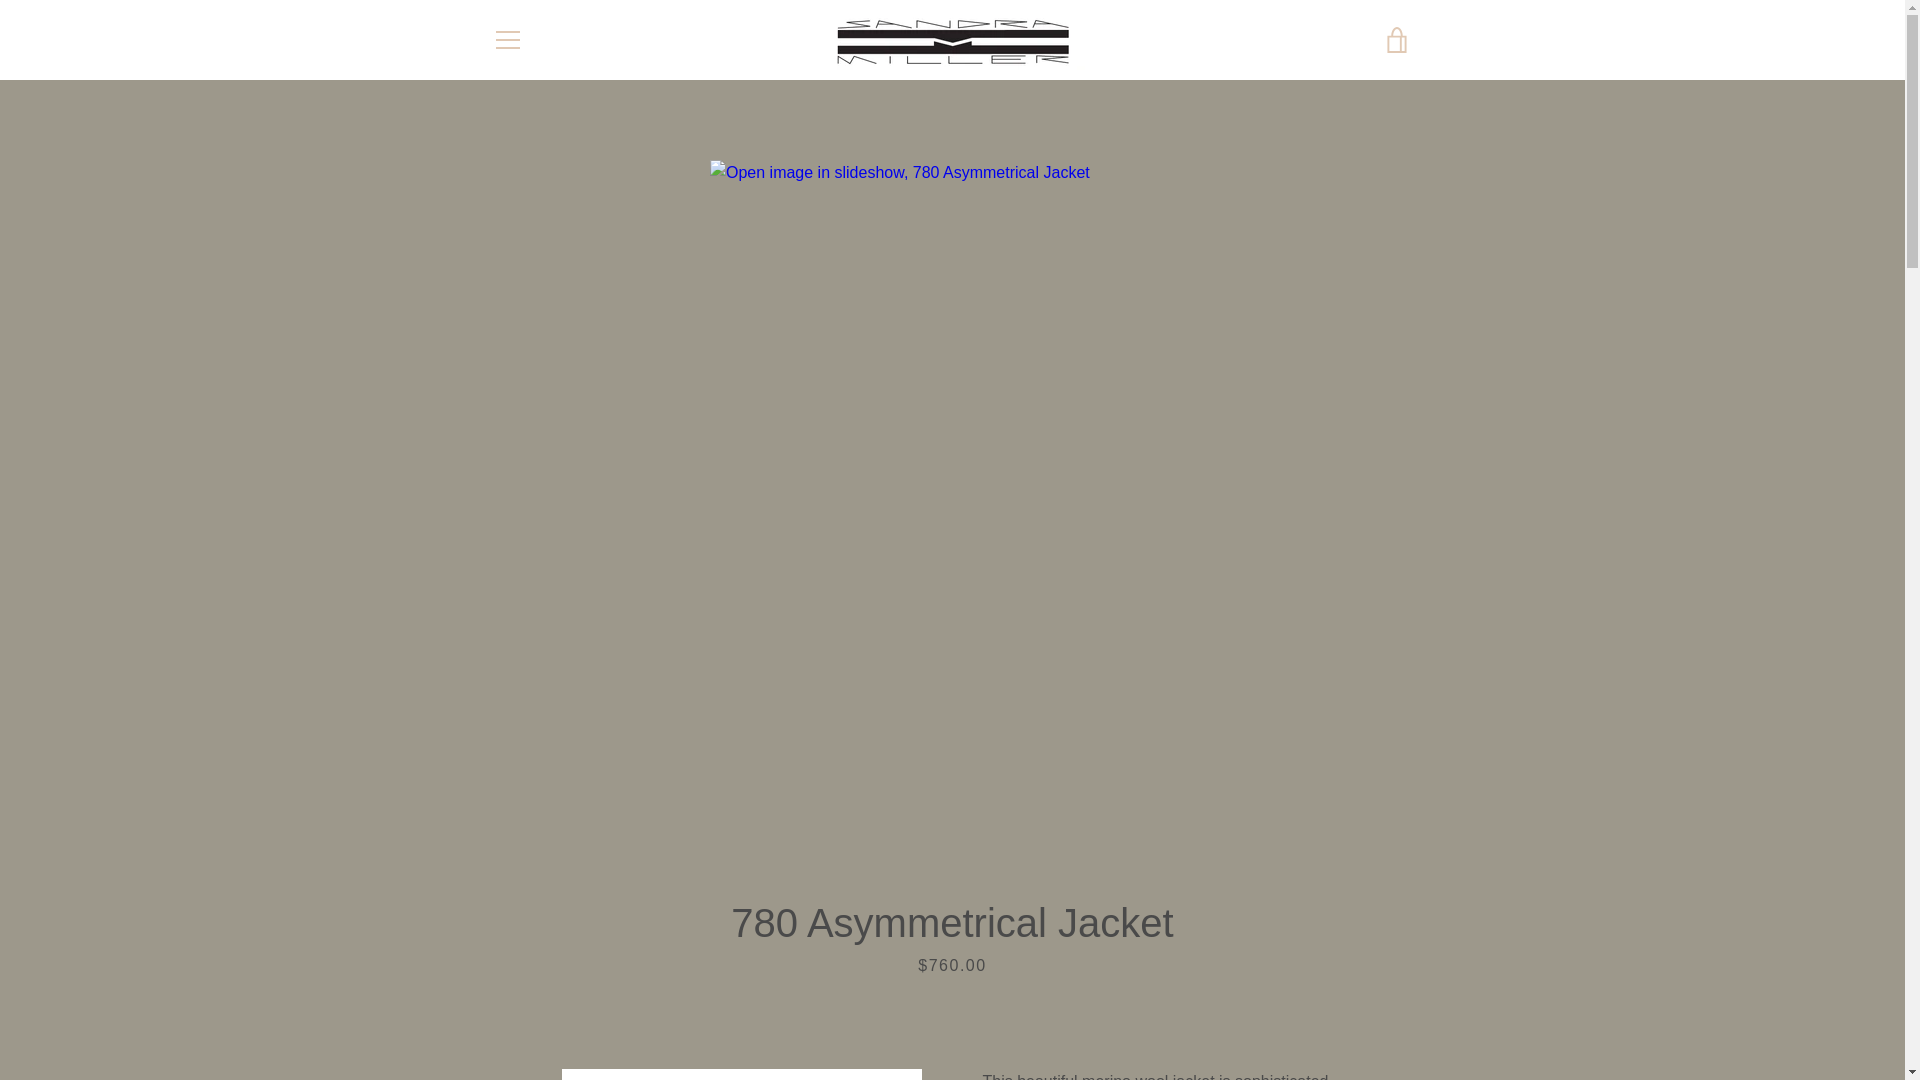 This screenshot has height=1080, width=1920. Describe the element at coordinates (1394, 1026) in the screenshot. I see `Visa` at that location.